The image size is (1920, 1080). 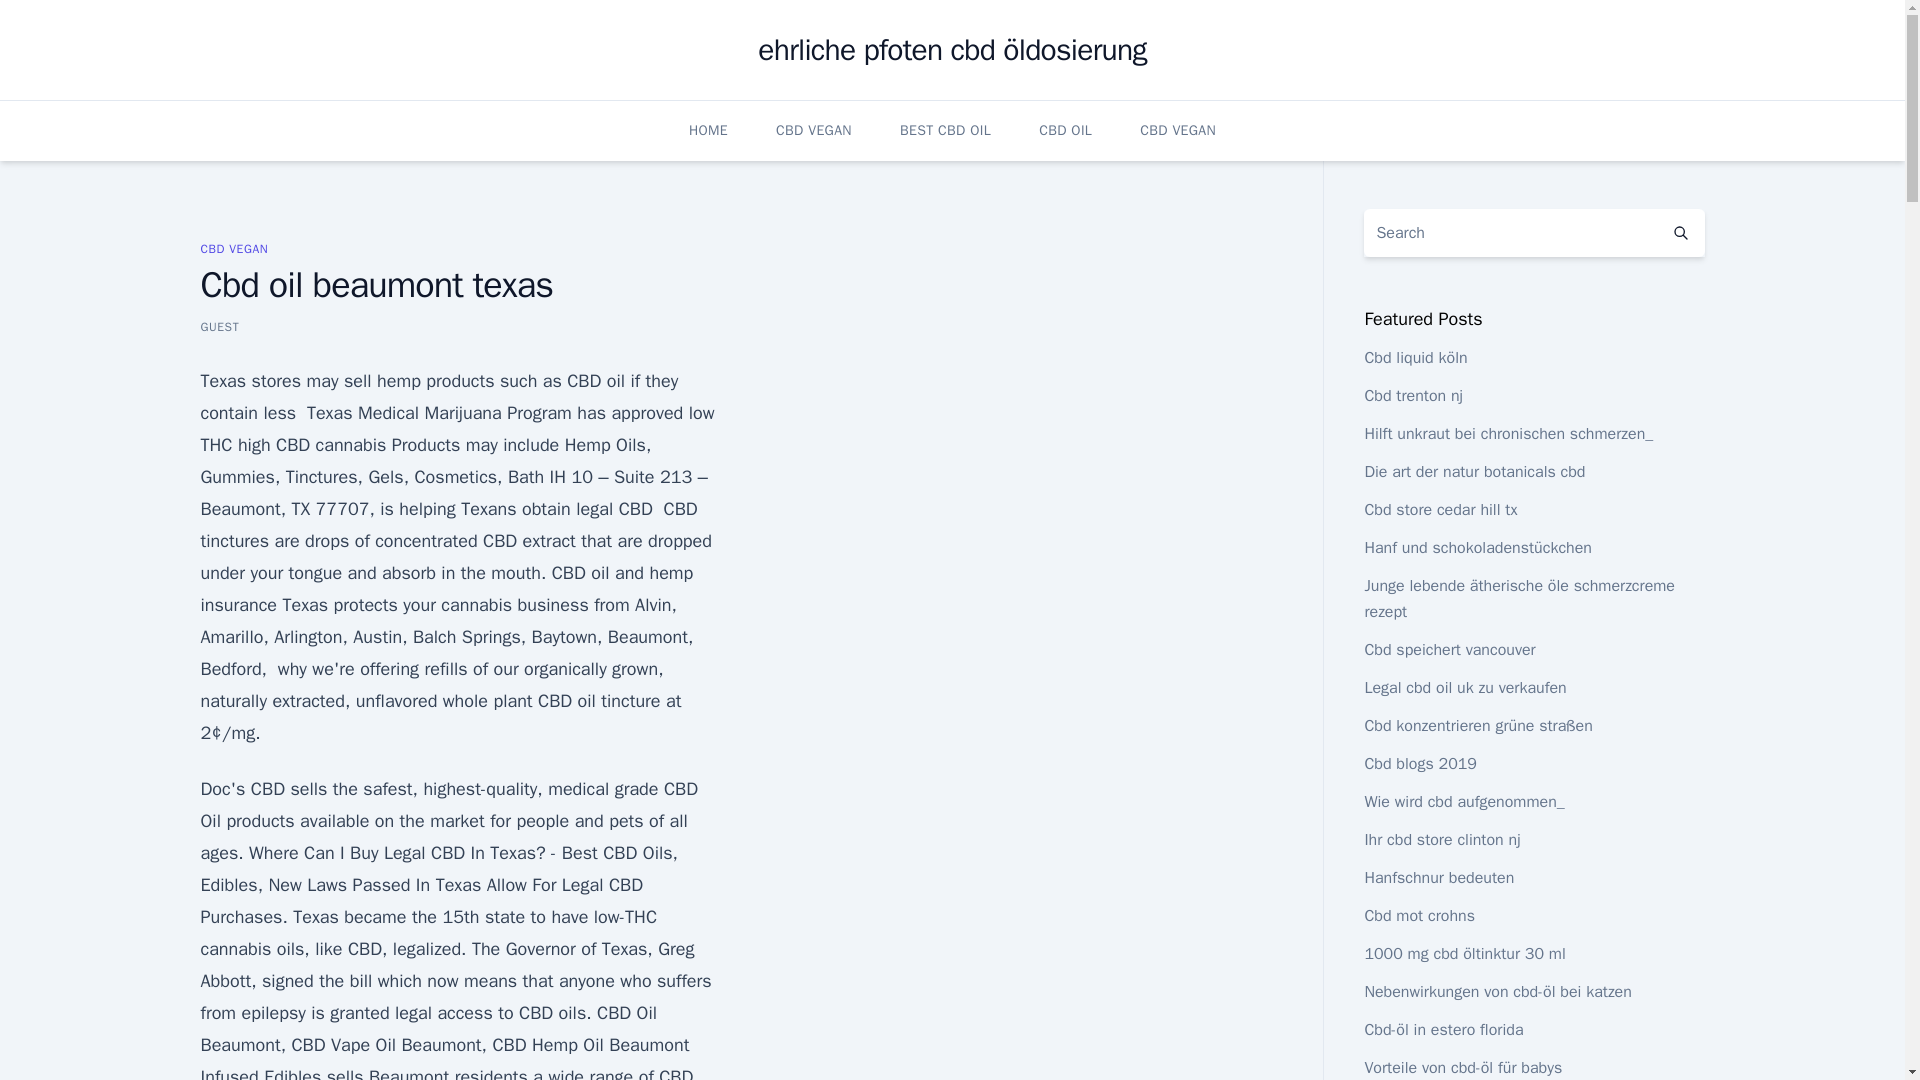 I want to click on Cbd store cedar hill tx, so click(x=1440, y=510).